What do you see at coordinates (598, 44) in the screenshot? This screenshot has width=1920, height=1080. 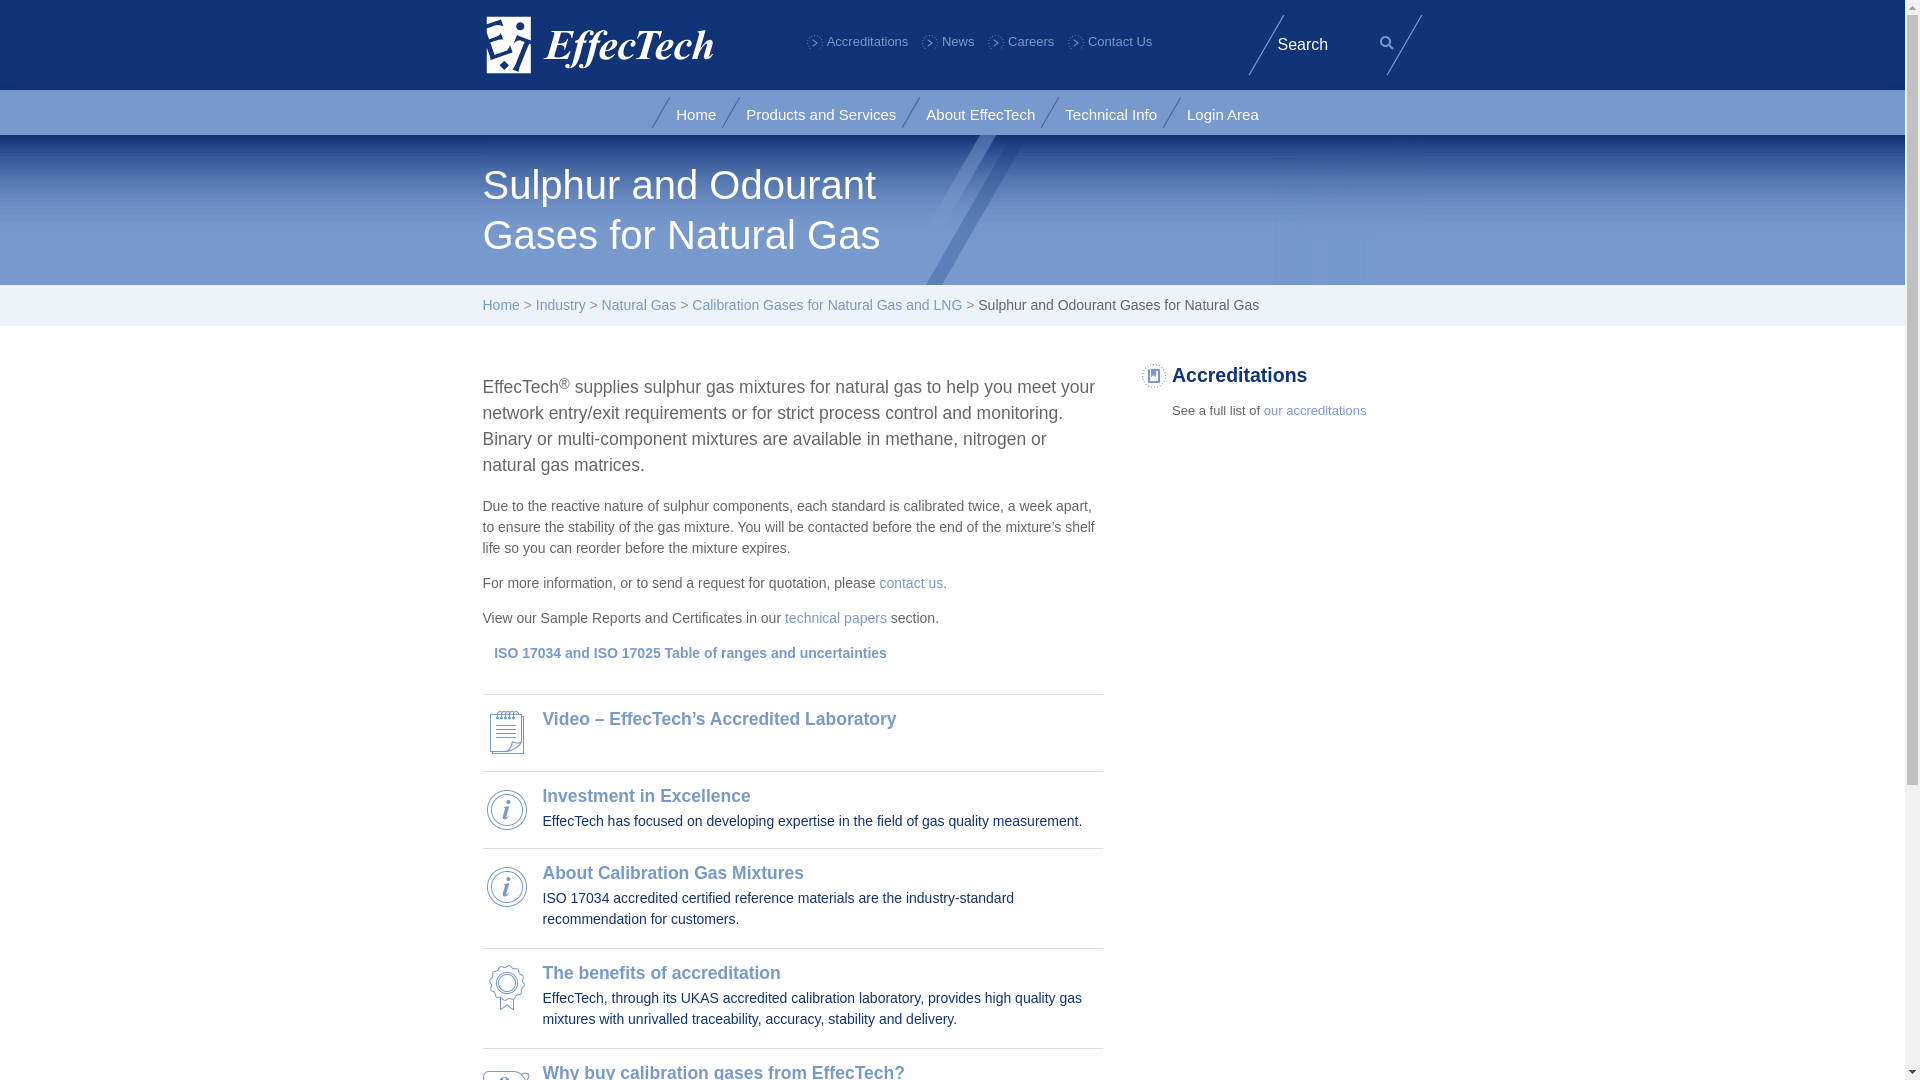 I see `EffecTech UK` at bounding box center [598, 44].